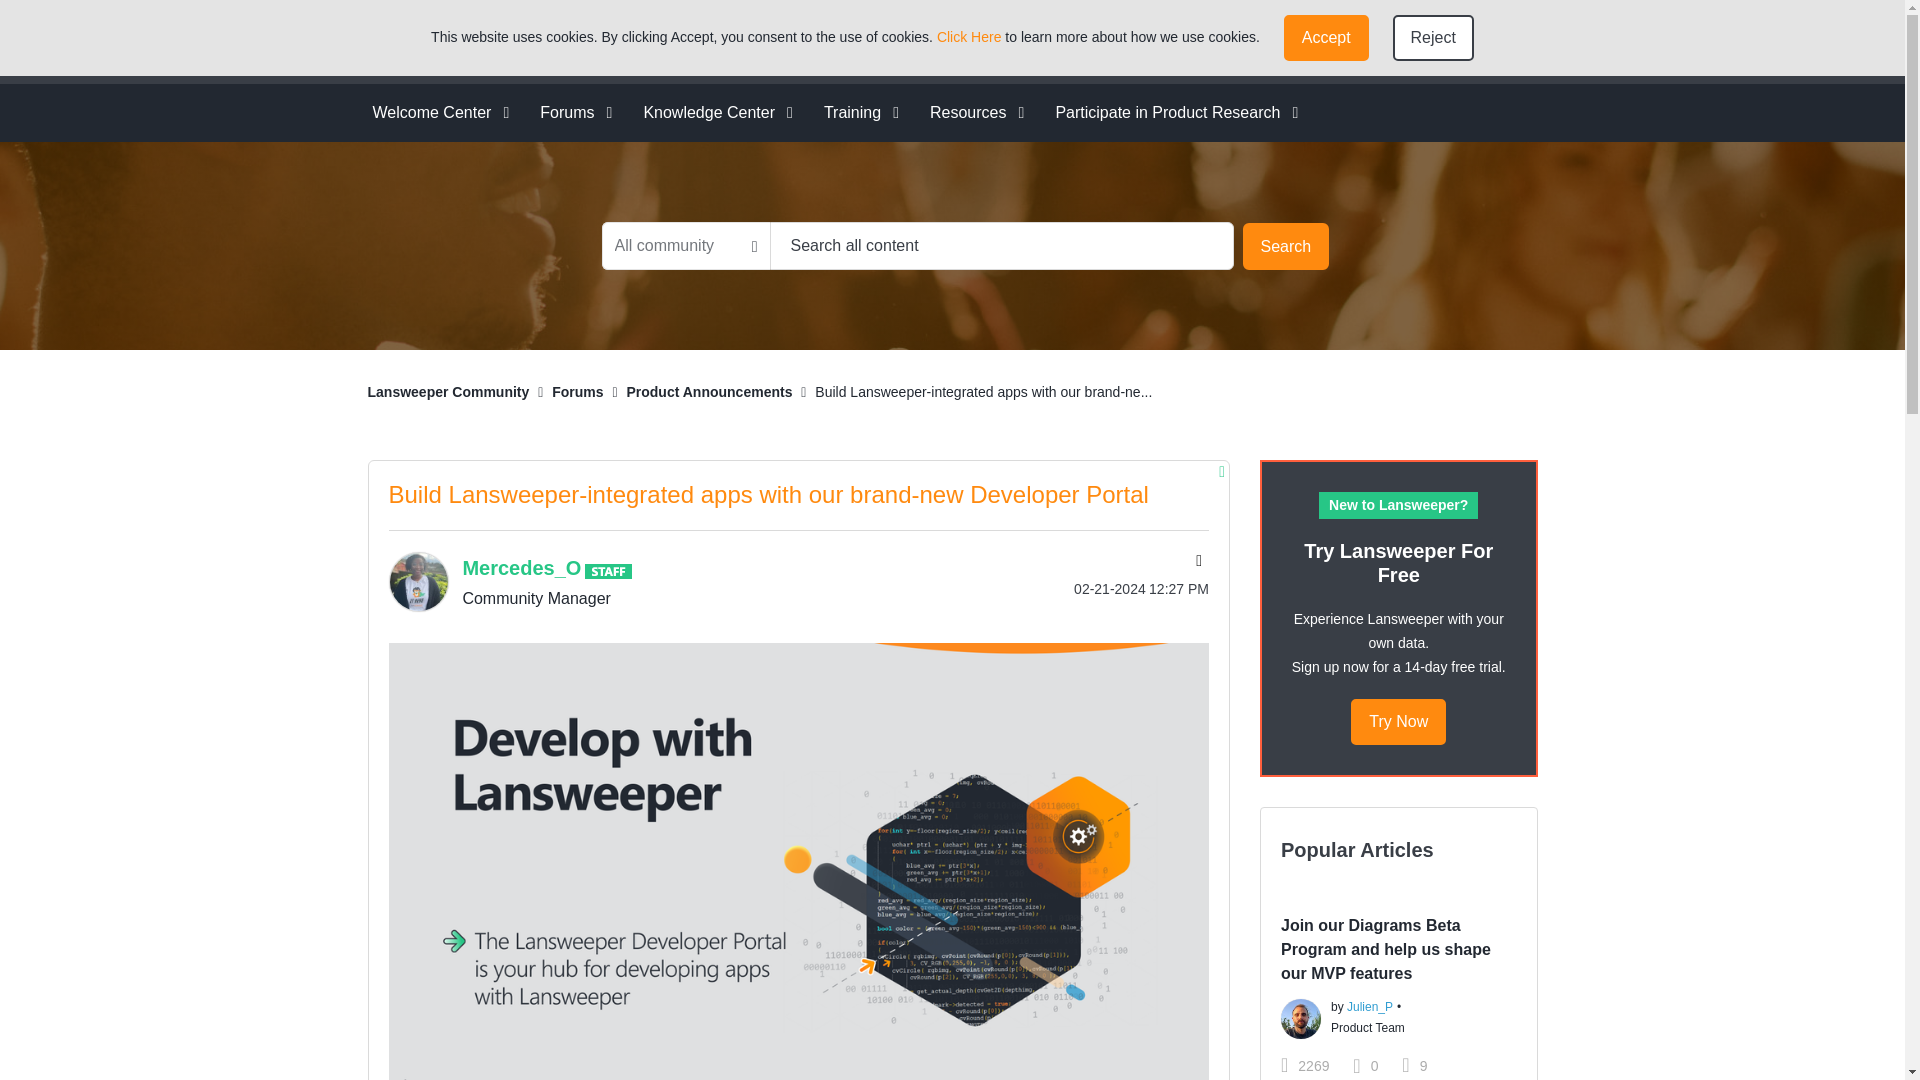 The width and height of the screenshot is (1920, 1080). I want to click on Knowledge Center, so click(711, 112).